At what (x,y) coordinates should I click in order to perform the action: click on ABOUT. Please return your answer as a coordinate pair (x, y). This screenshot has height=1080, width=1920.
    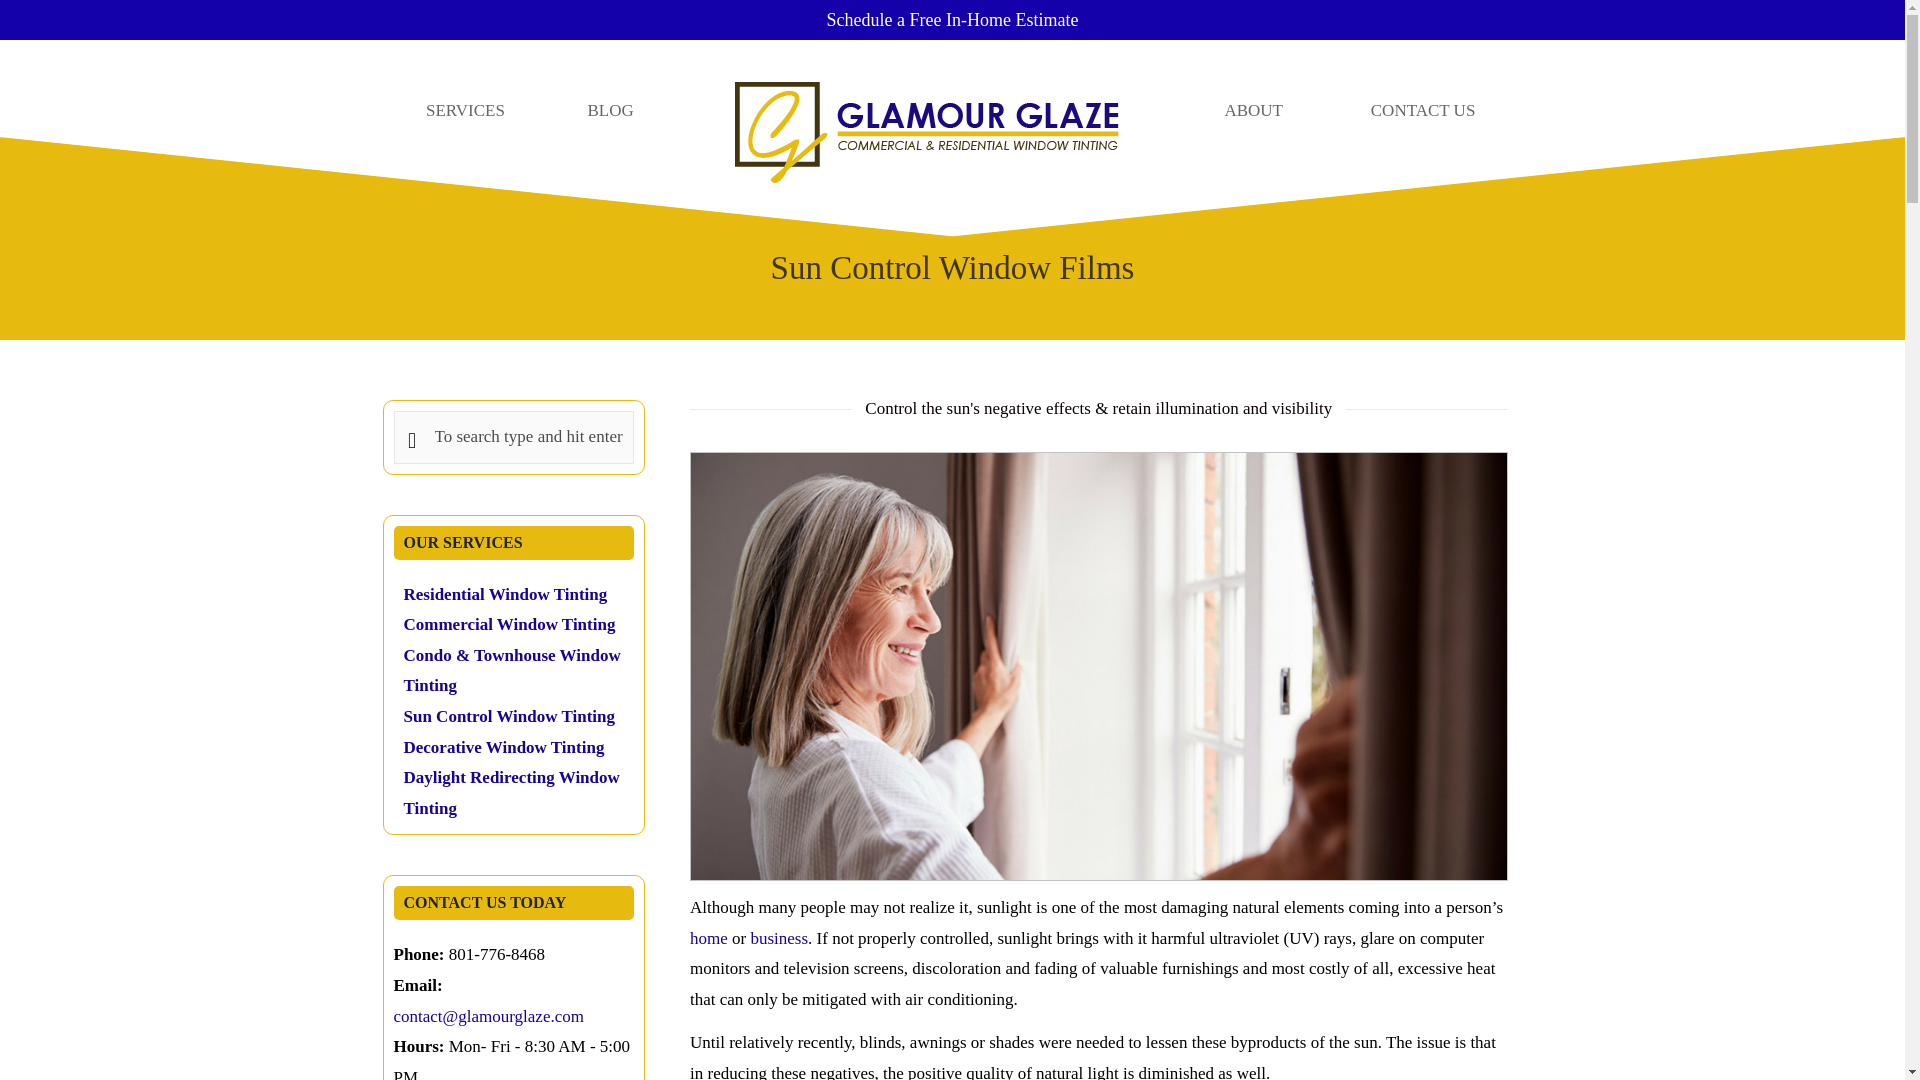
    Looking at the image, I should click on (1254, 110).